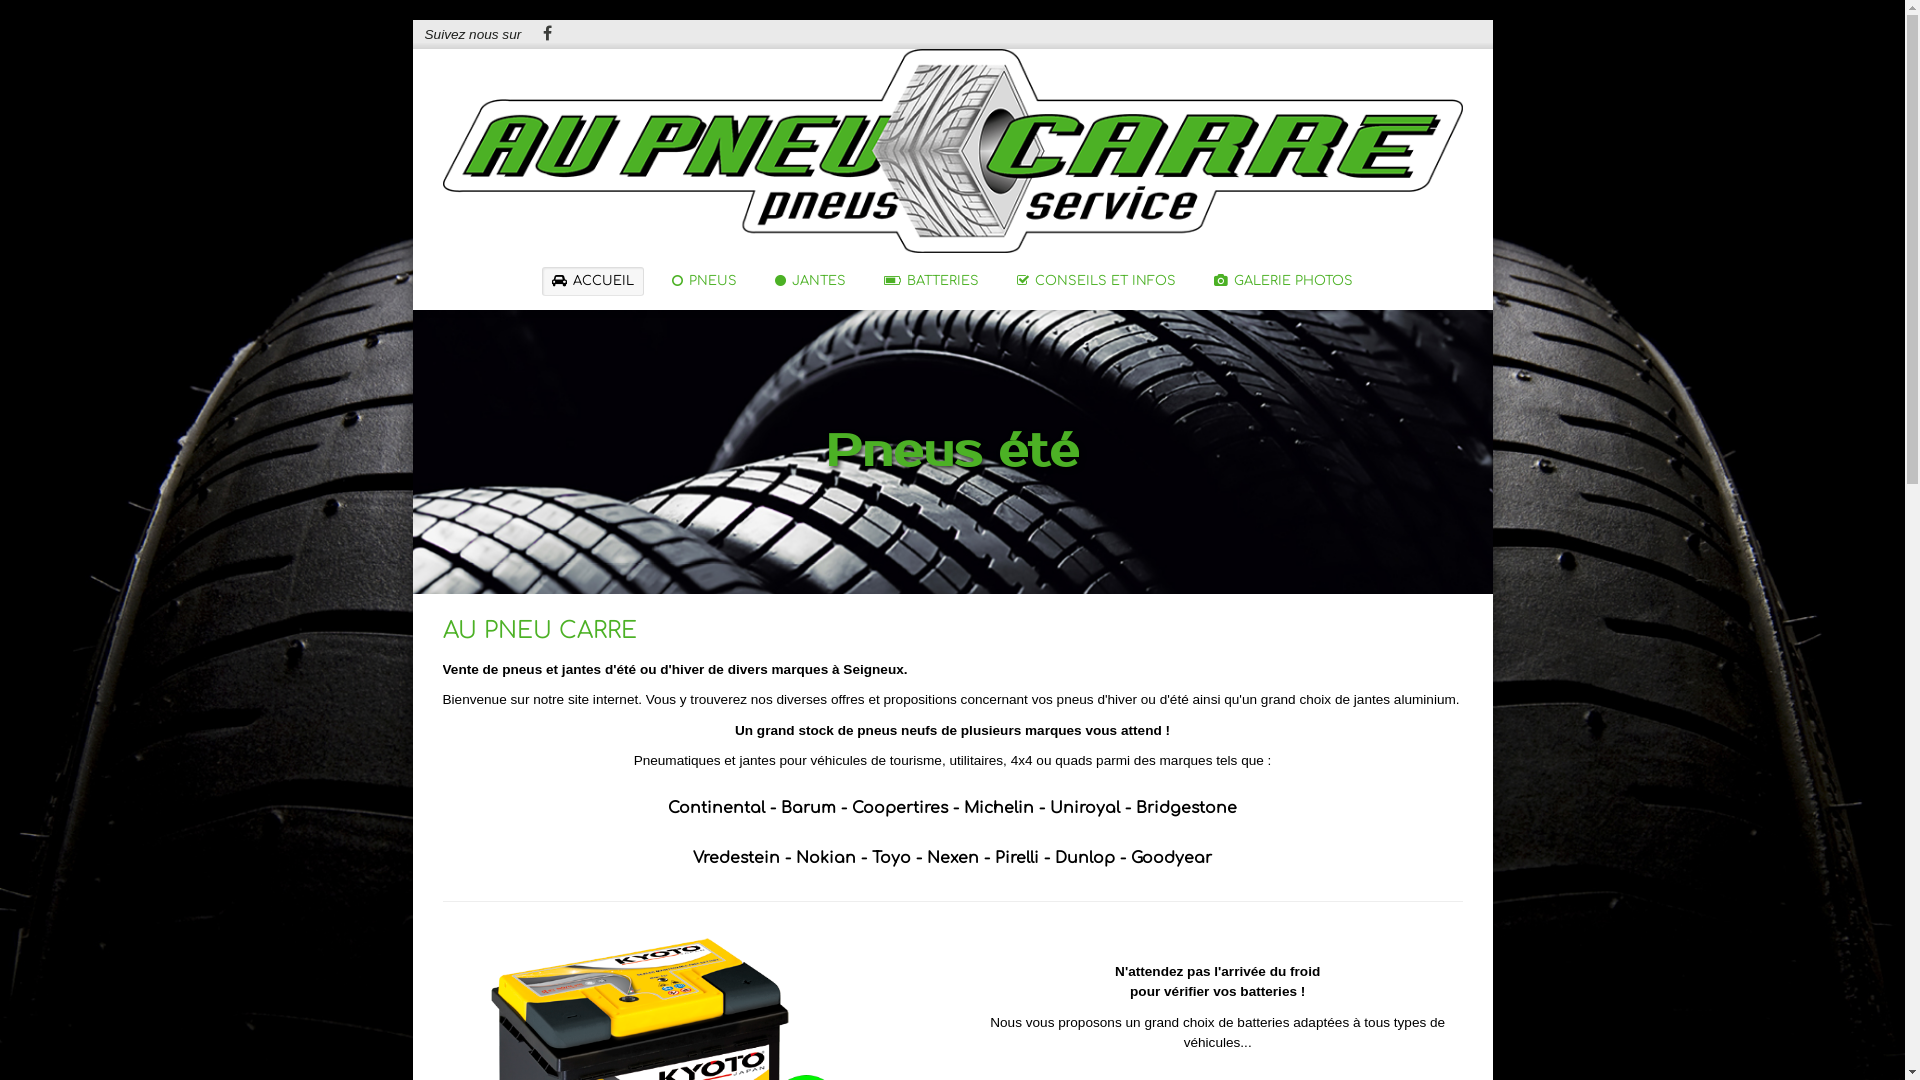  I want to click on CONSEILS ET INFOS, so click(1096, 282).